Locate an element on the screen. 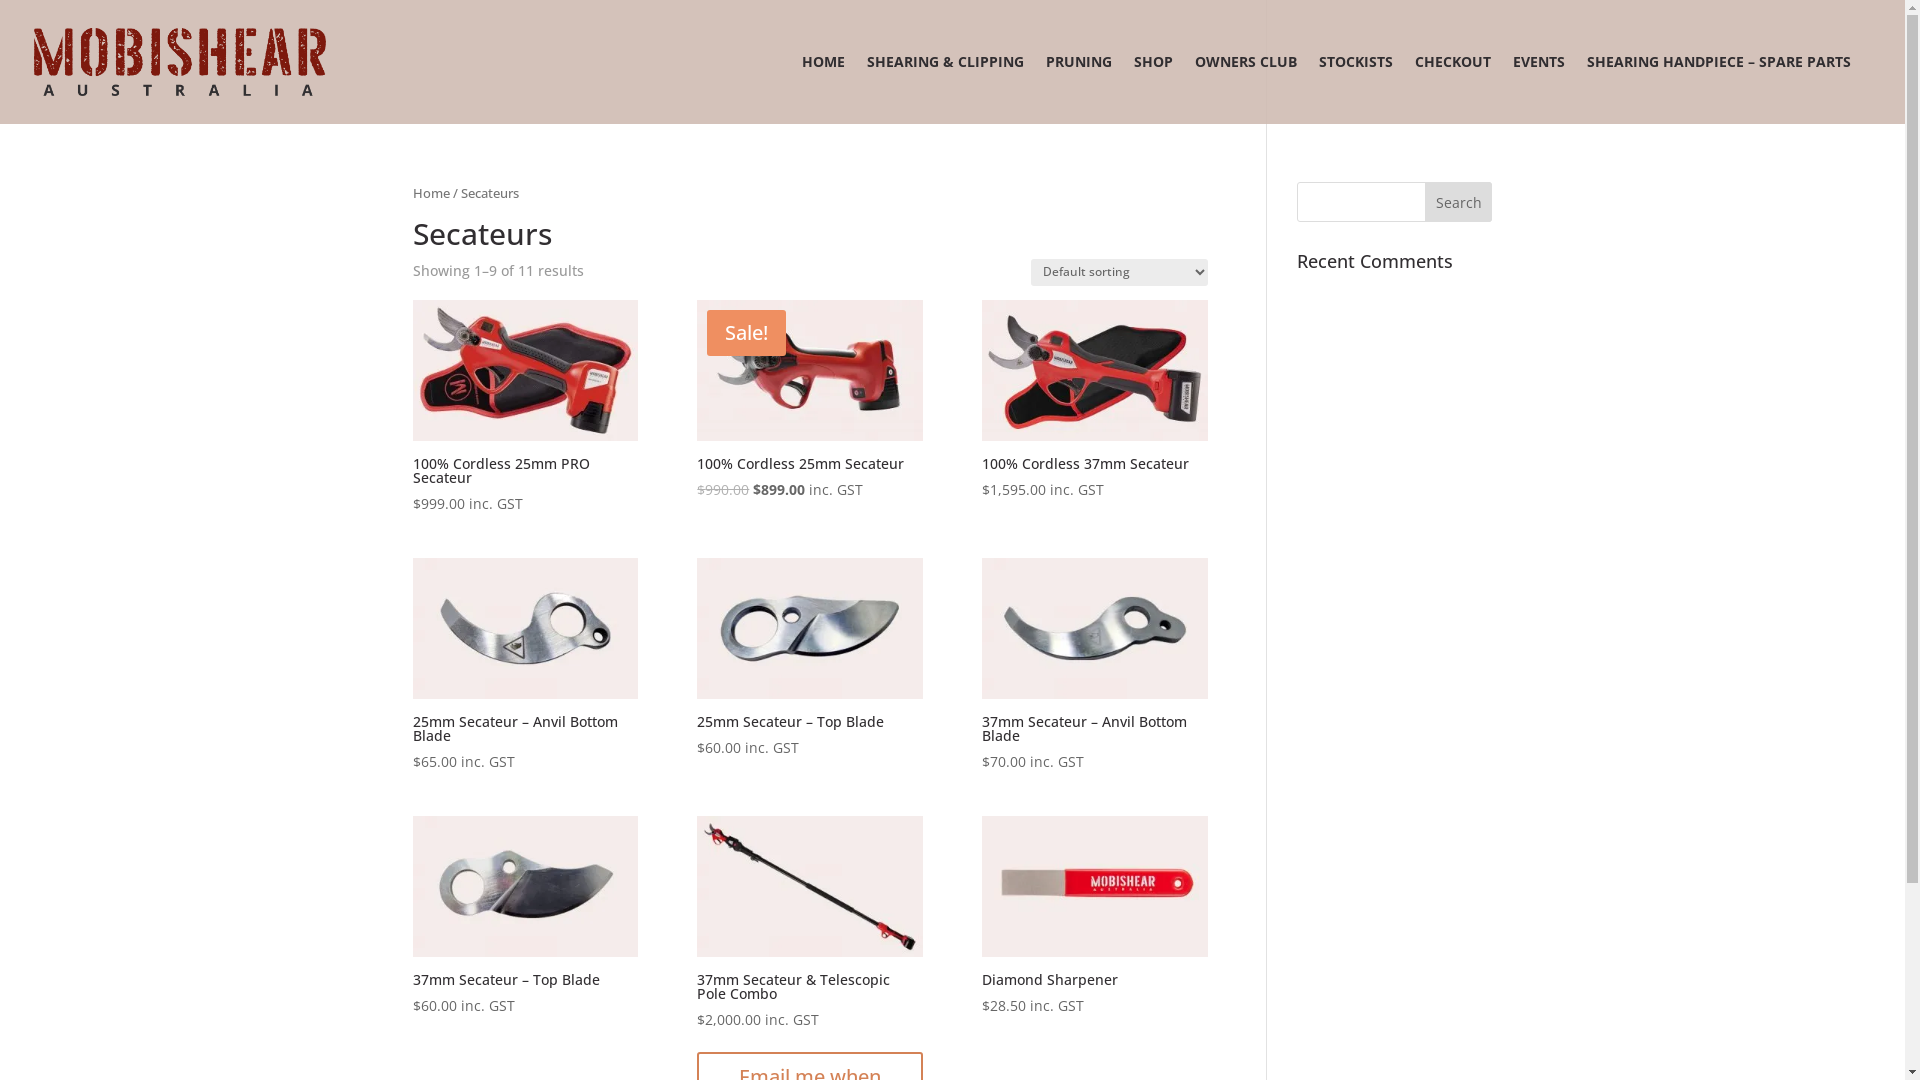 Image resolution: width=1920 pixels, height=1080 pixels. 100% Cordless 25mm PRO Secateur
$999.00 inc. GST is located at coordinates (524, 408).